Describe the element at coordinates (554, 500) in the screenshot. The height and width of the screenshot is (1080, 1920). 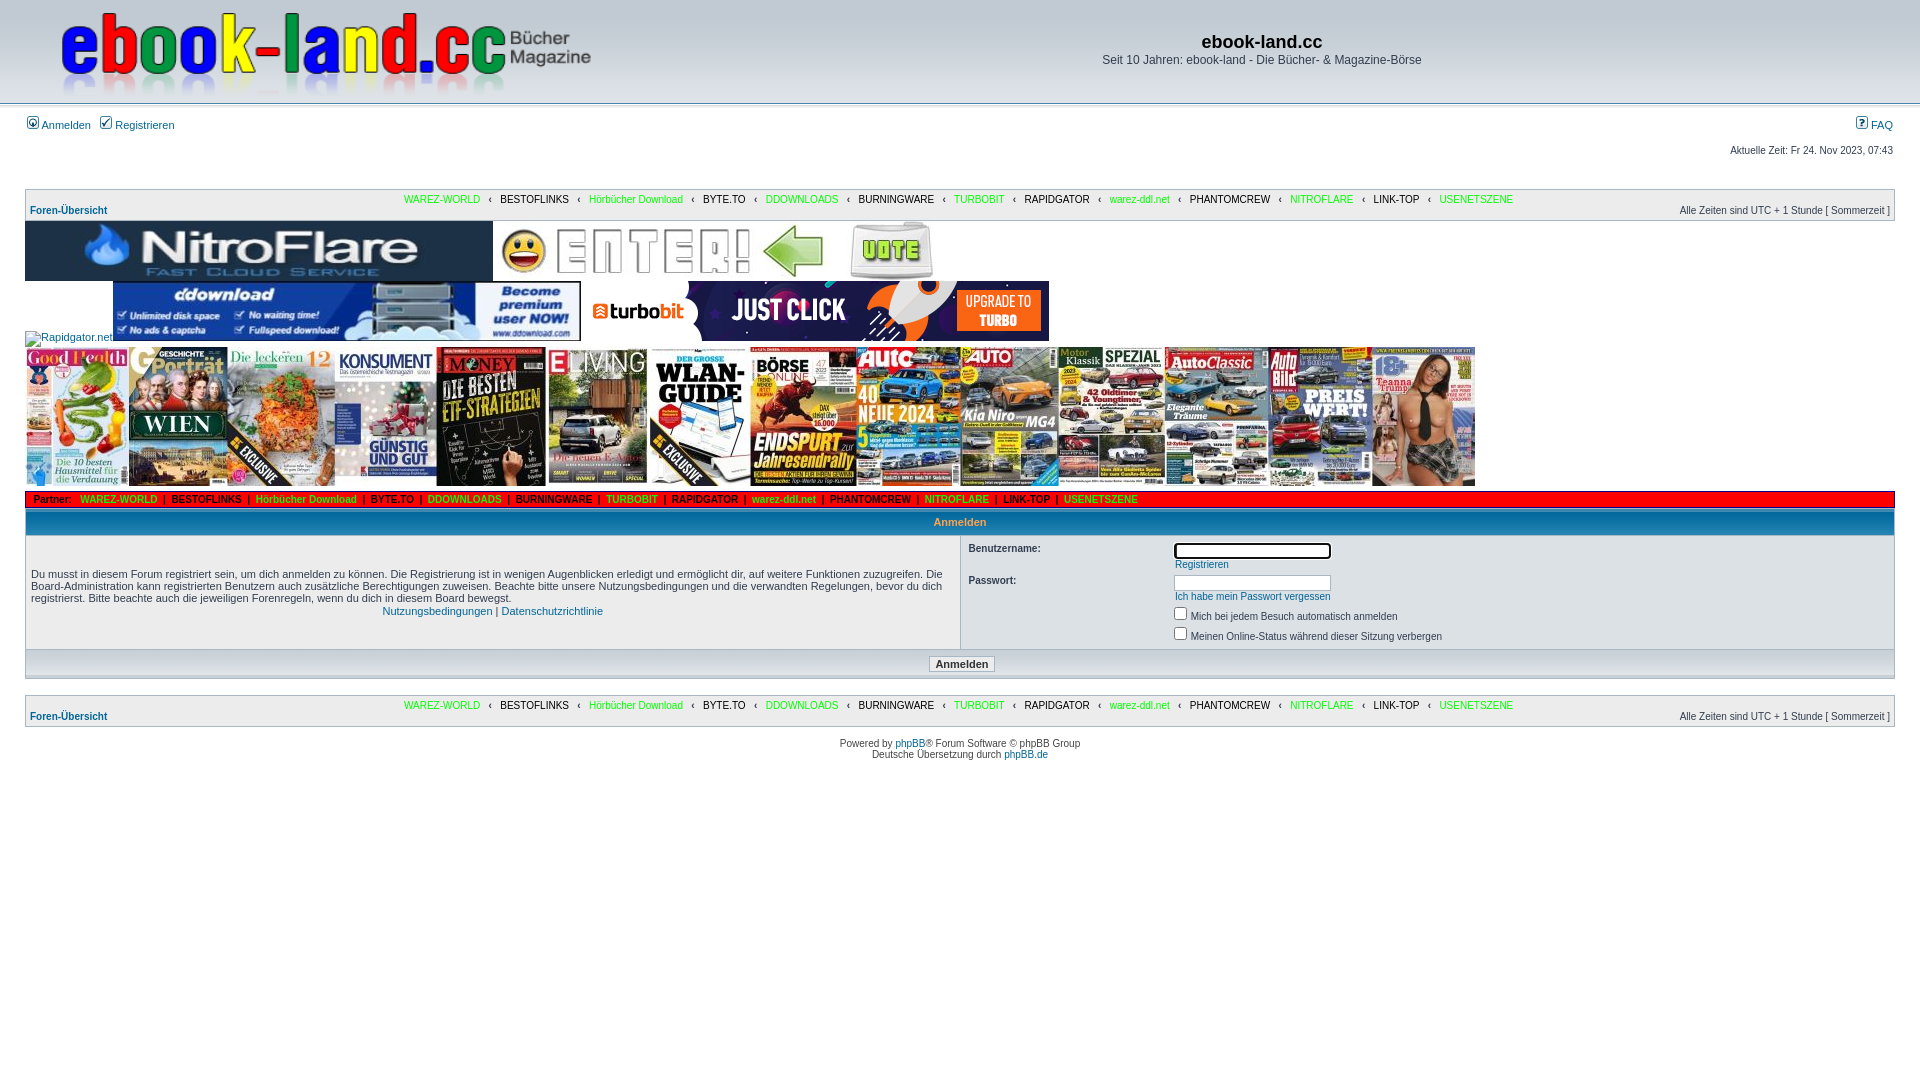
I see `BURNINGWARE` at that location.